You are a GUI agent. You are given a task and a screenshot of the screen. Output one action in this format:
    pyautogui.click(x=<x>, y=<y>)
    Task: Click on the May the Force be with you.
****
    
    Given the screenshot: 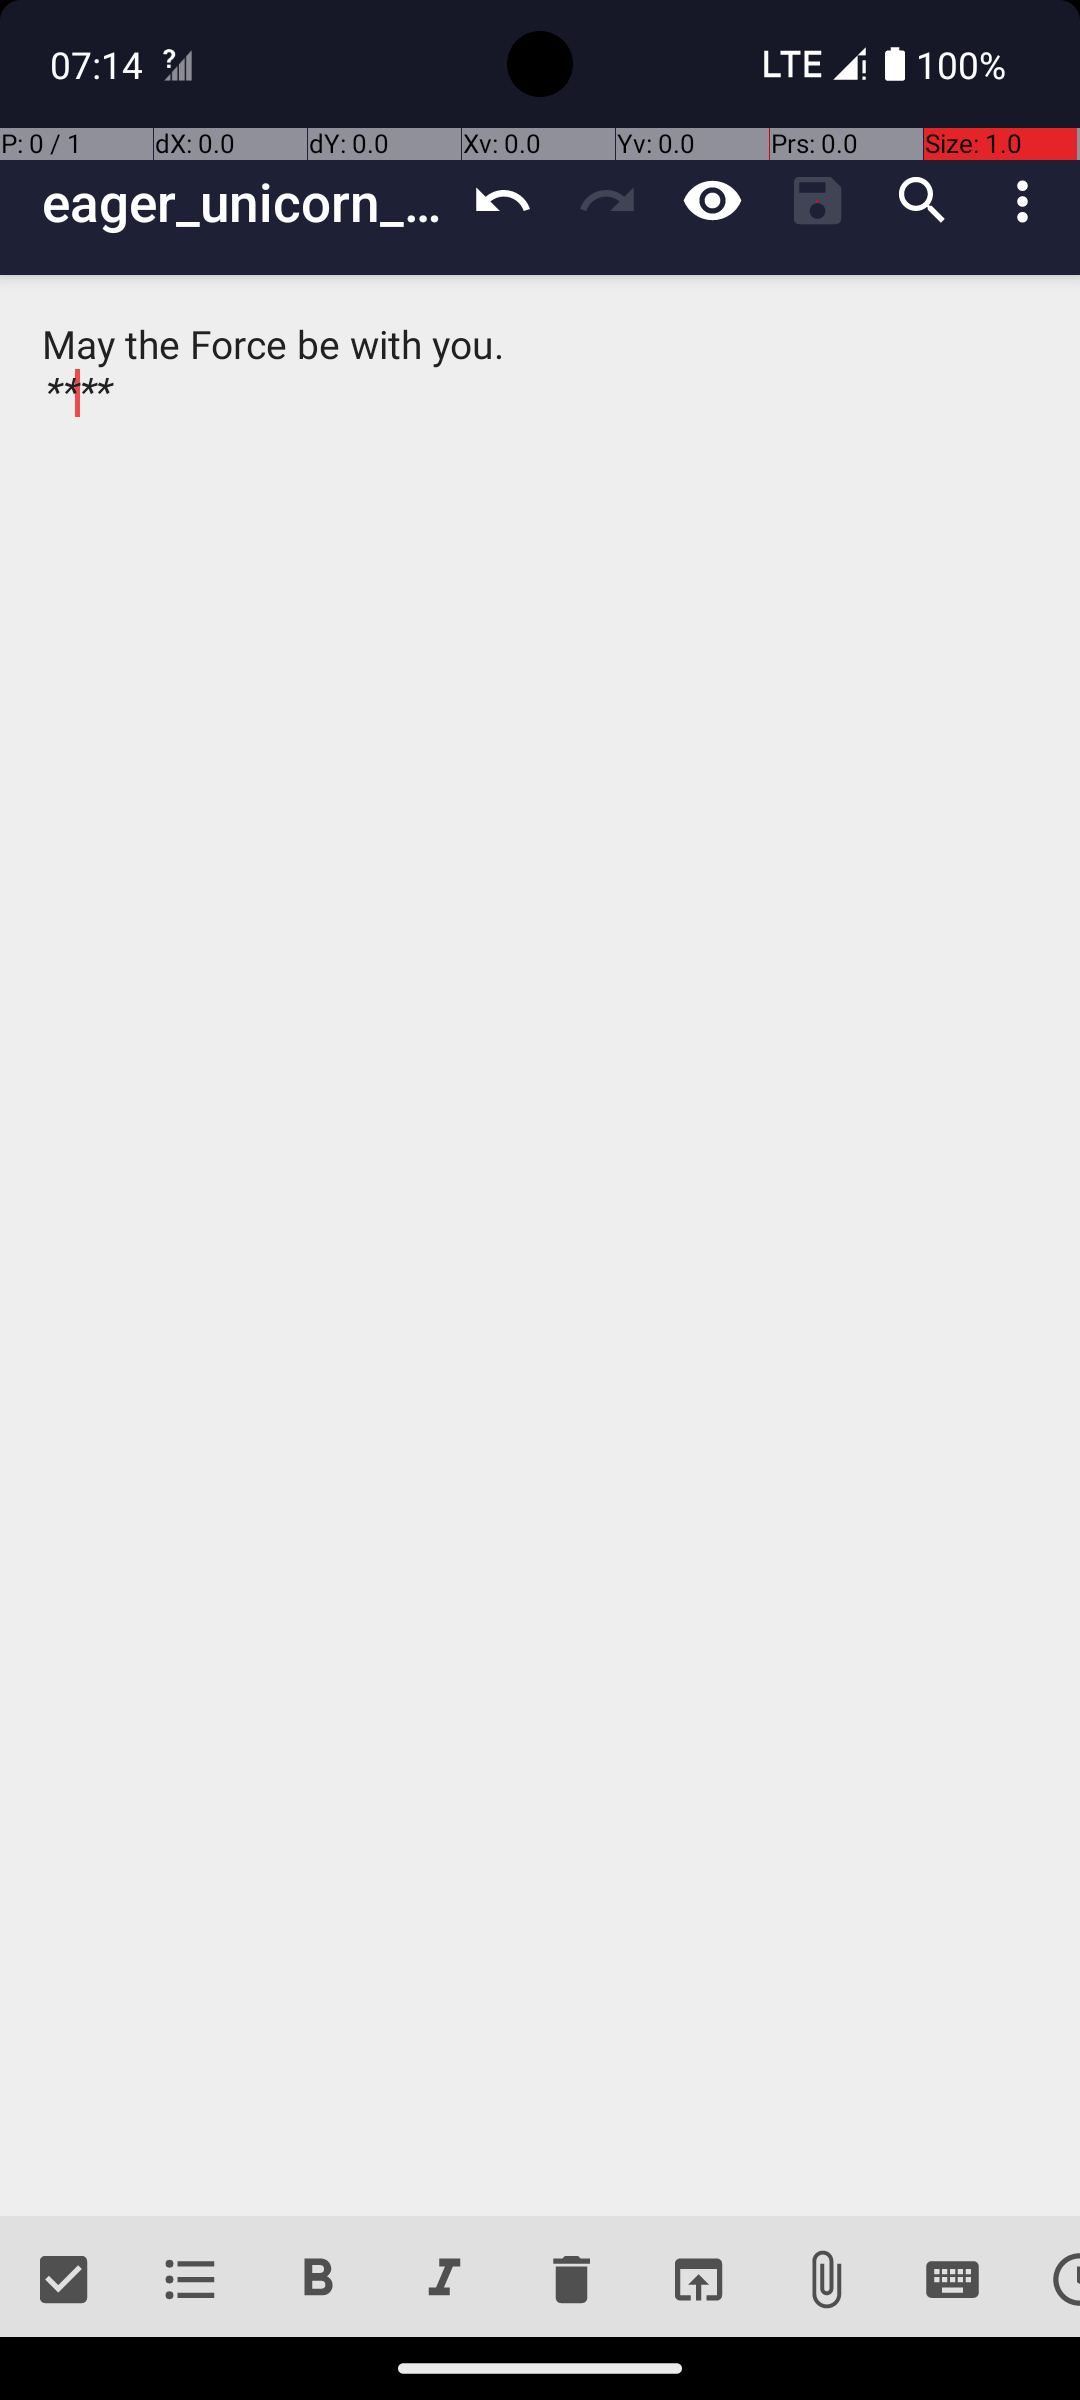 What is the action you would take?
    pyautogui.click(x=540, y=1246)
    